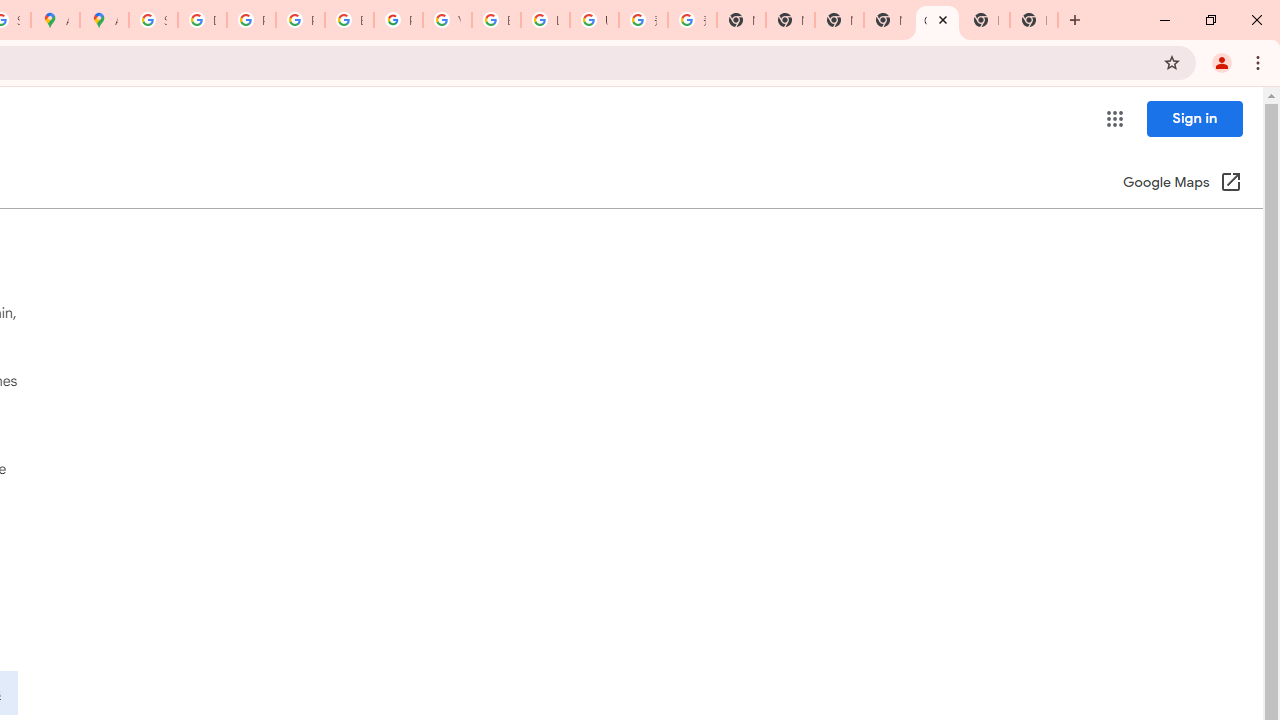 The height and width of the screenshot is (720, 1280). Describe the element at coordinates (1182, 184) in the screenshot. I see `Google Maps (Open in a new window)` at that location.